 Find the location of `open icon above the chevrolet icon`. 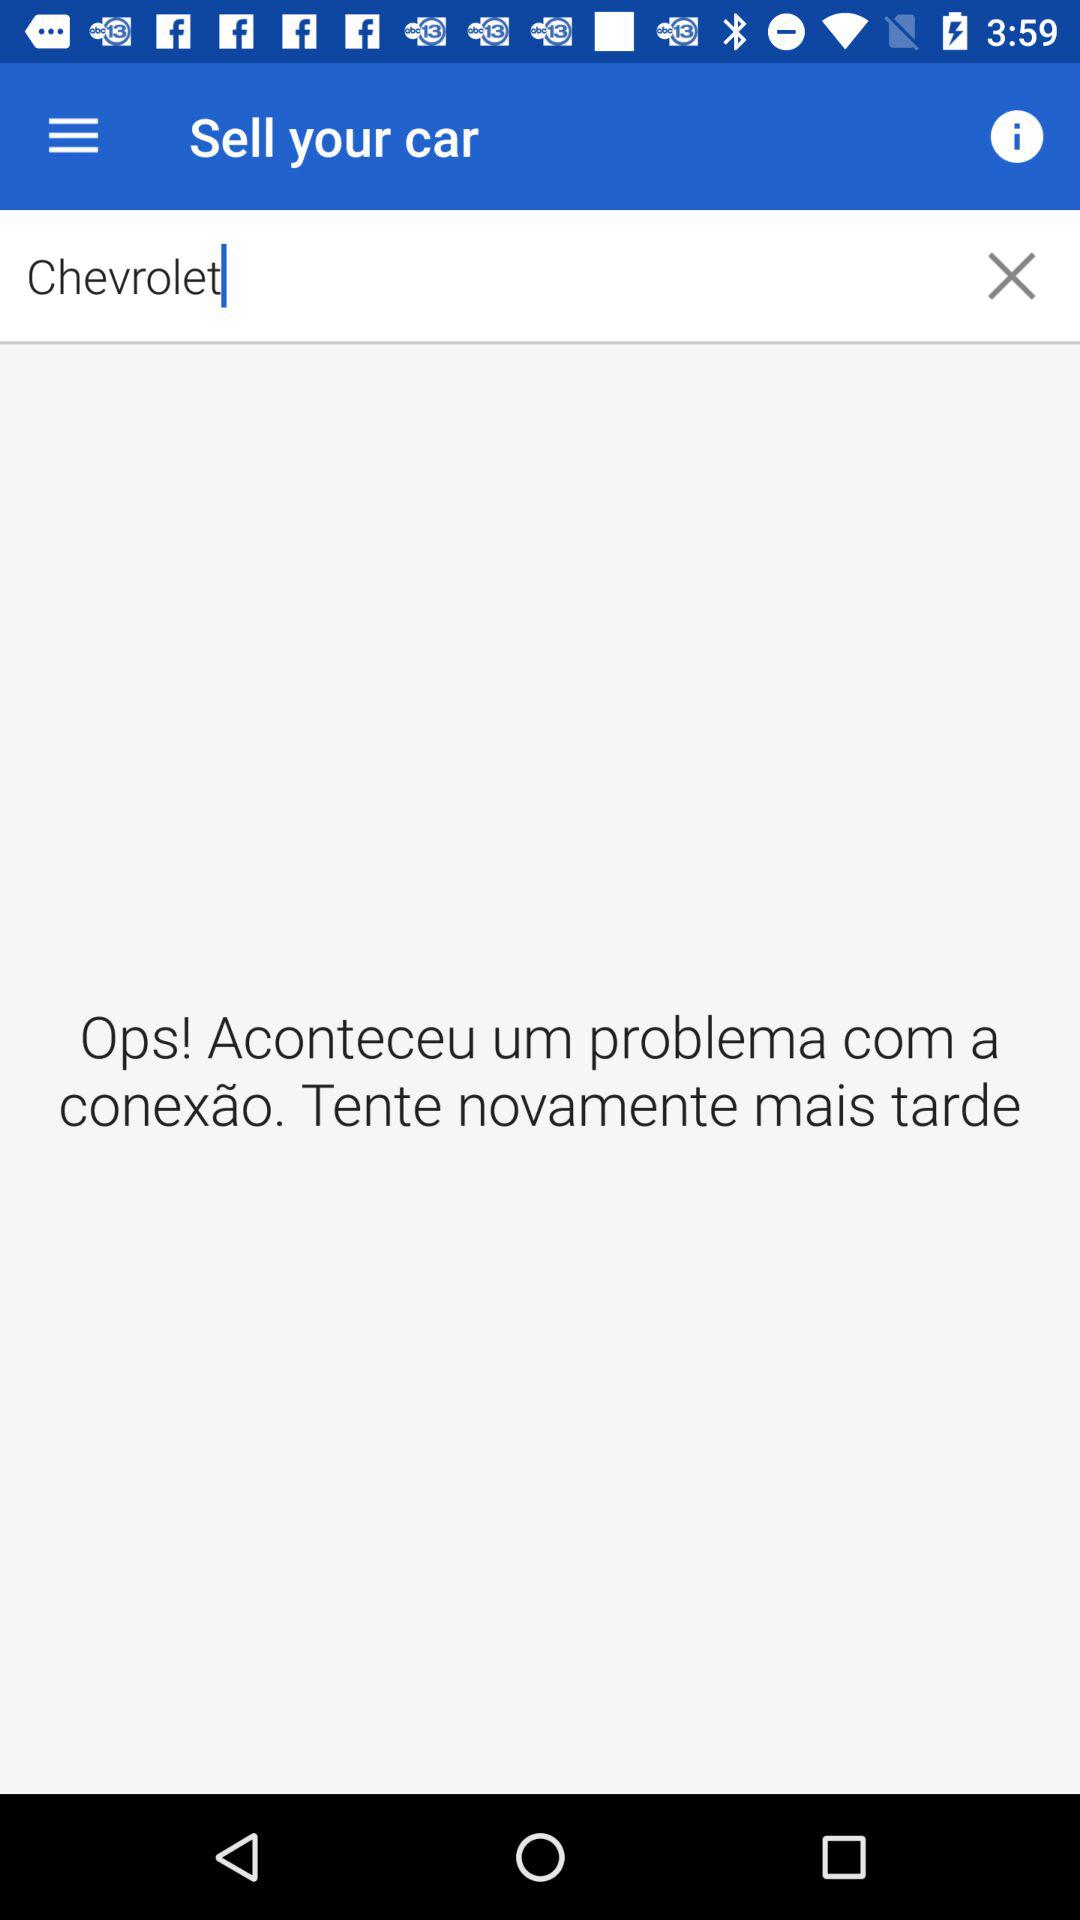

open icon above the chevrolet icon is located at coordinates (1016, 136).